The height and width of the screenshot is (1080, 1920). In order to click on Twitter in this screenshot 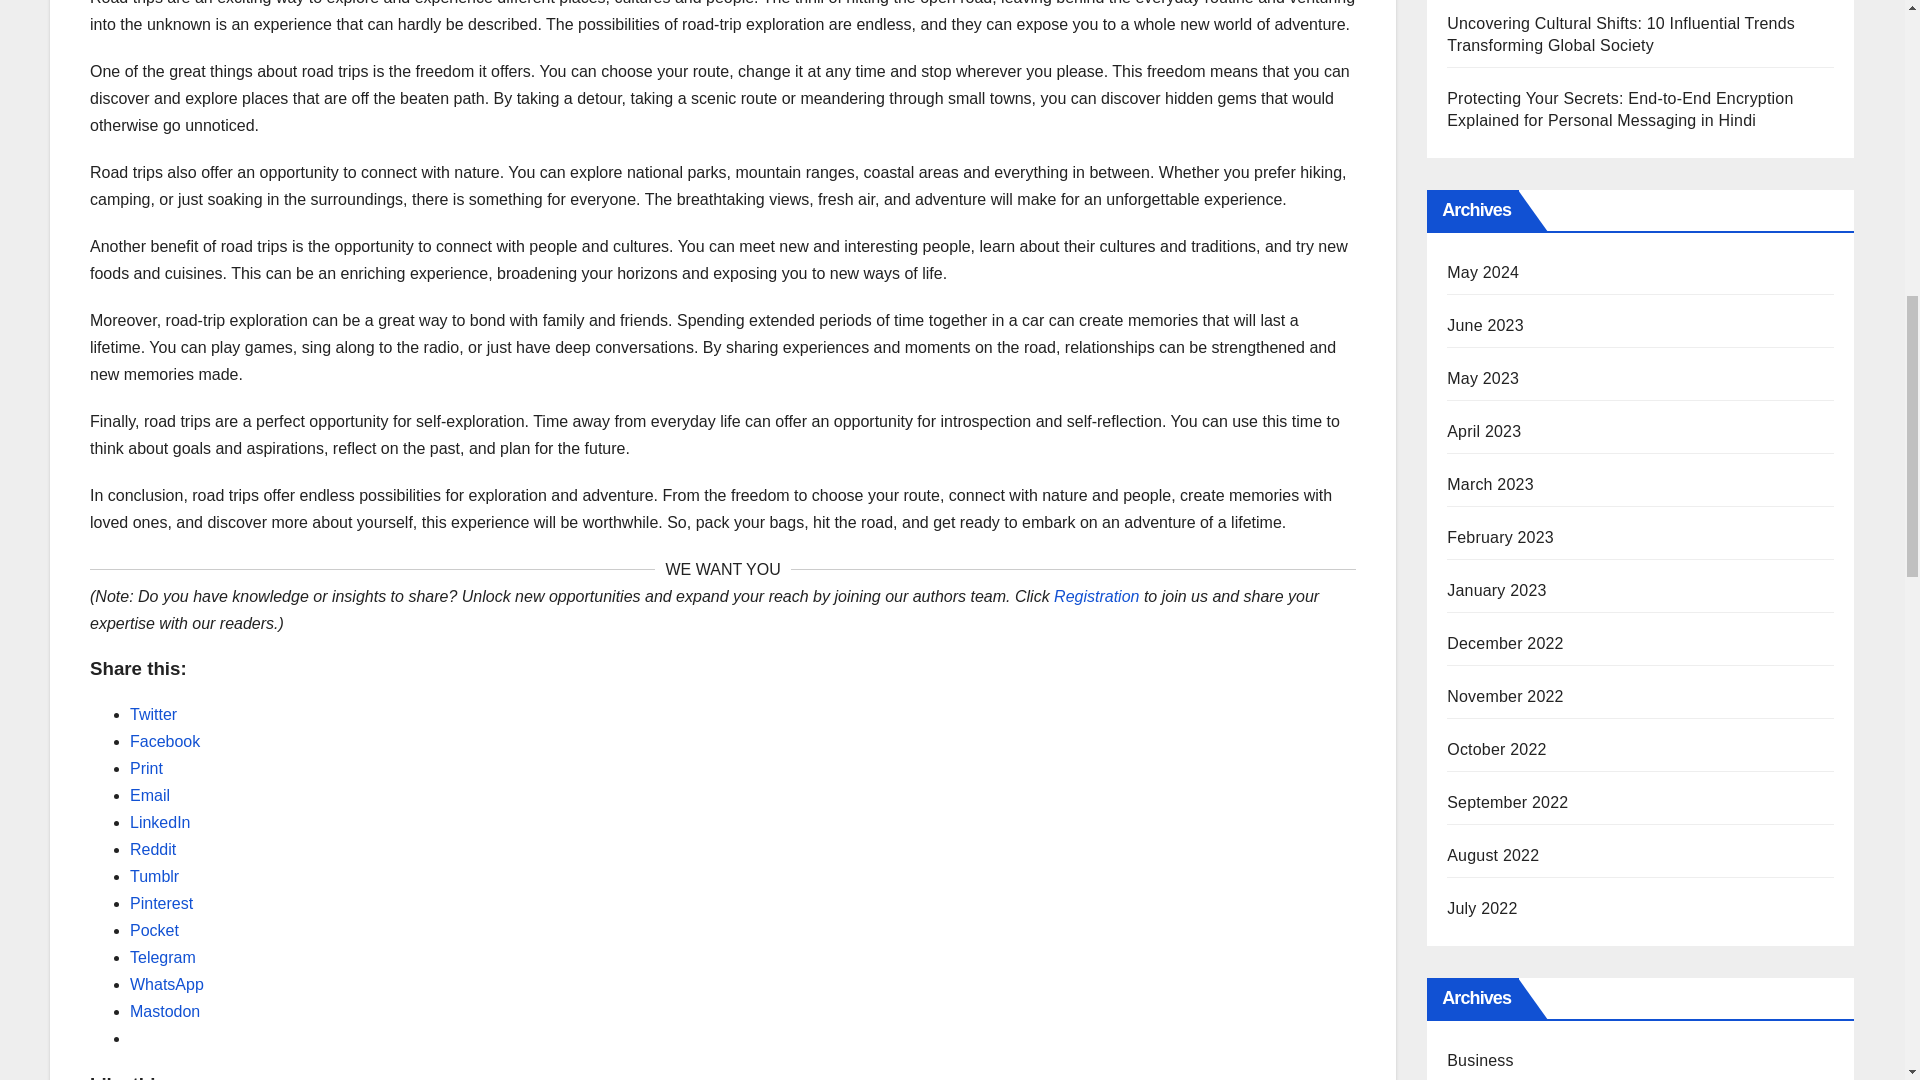, I will do `click(153, 714)`.